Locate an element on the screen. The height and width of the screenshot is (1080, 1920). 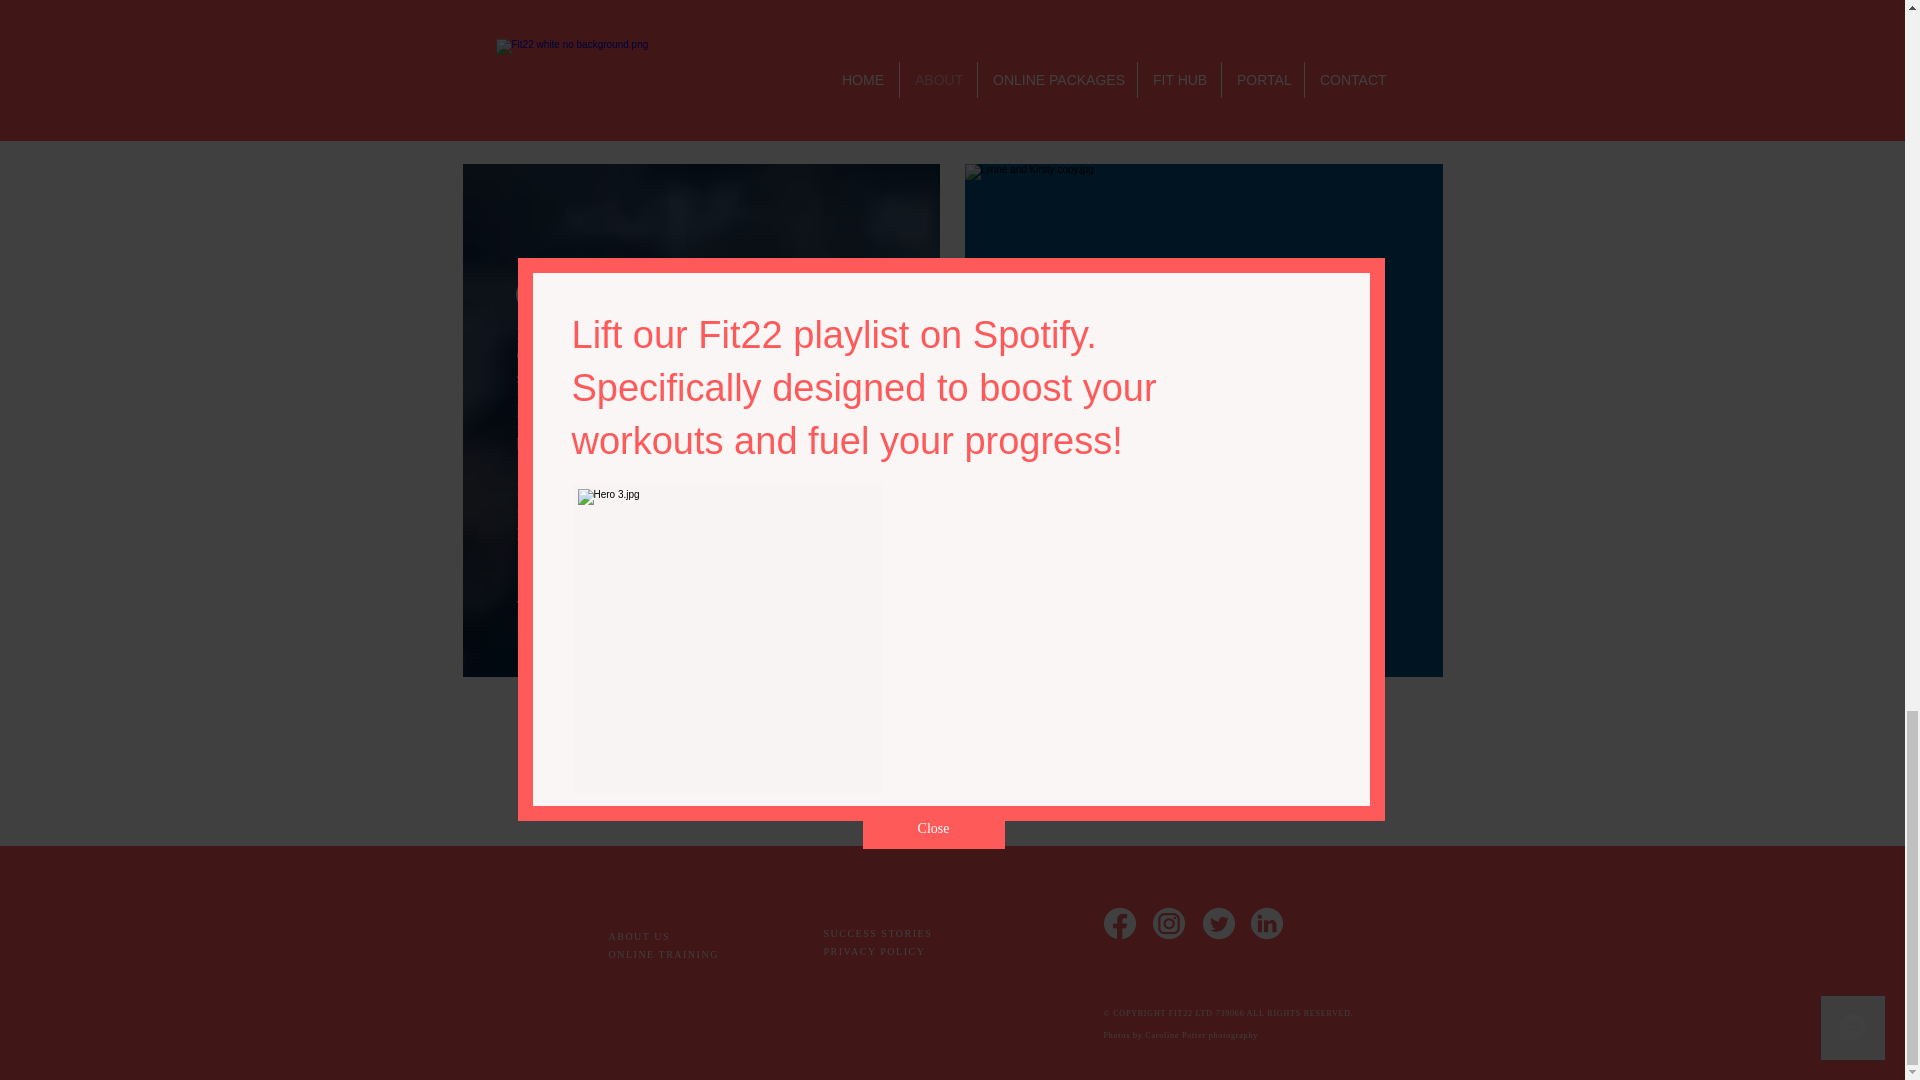
PRIVACY POLICY is located at coordinates (874, 951).